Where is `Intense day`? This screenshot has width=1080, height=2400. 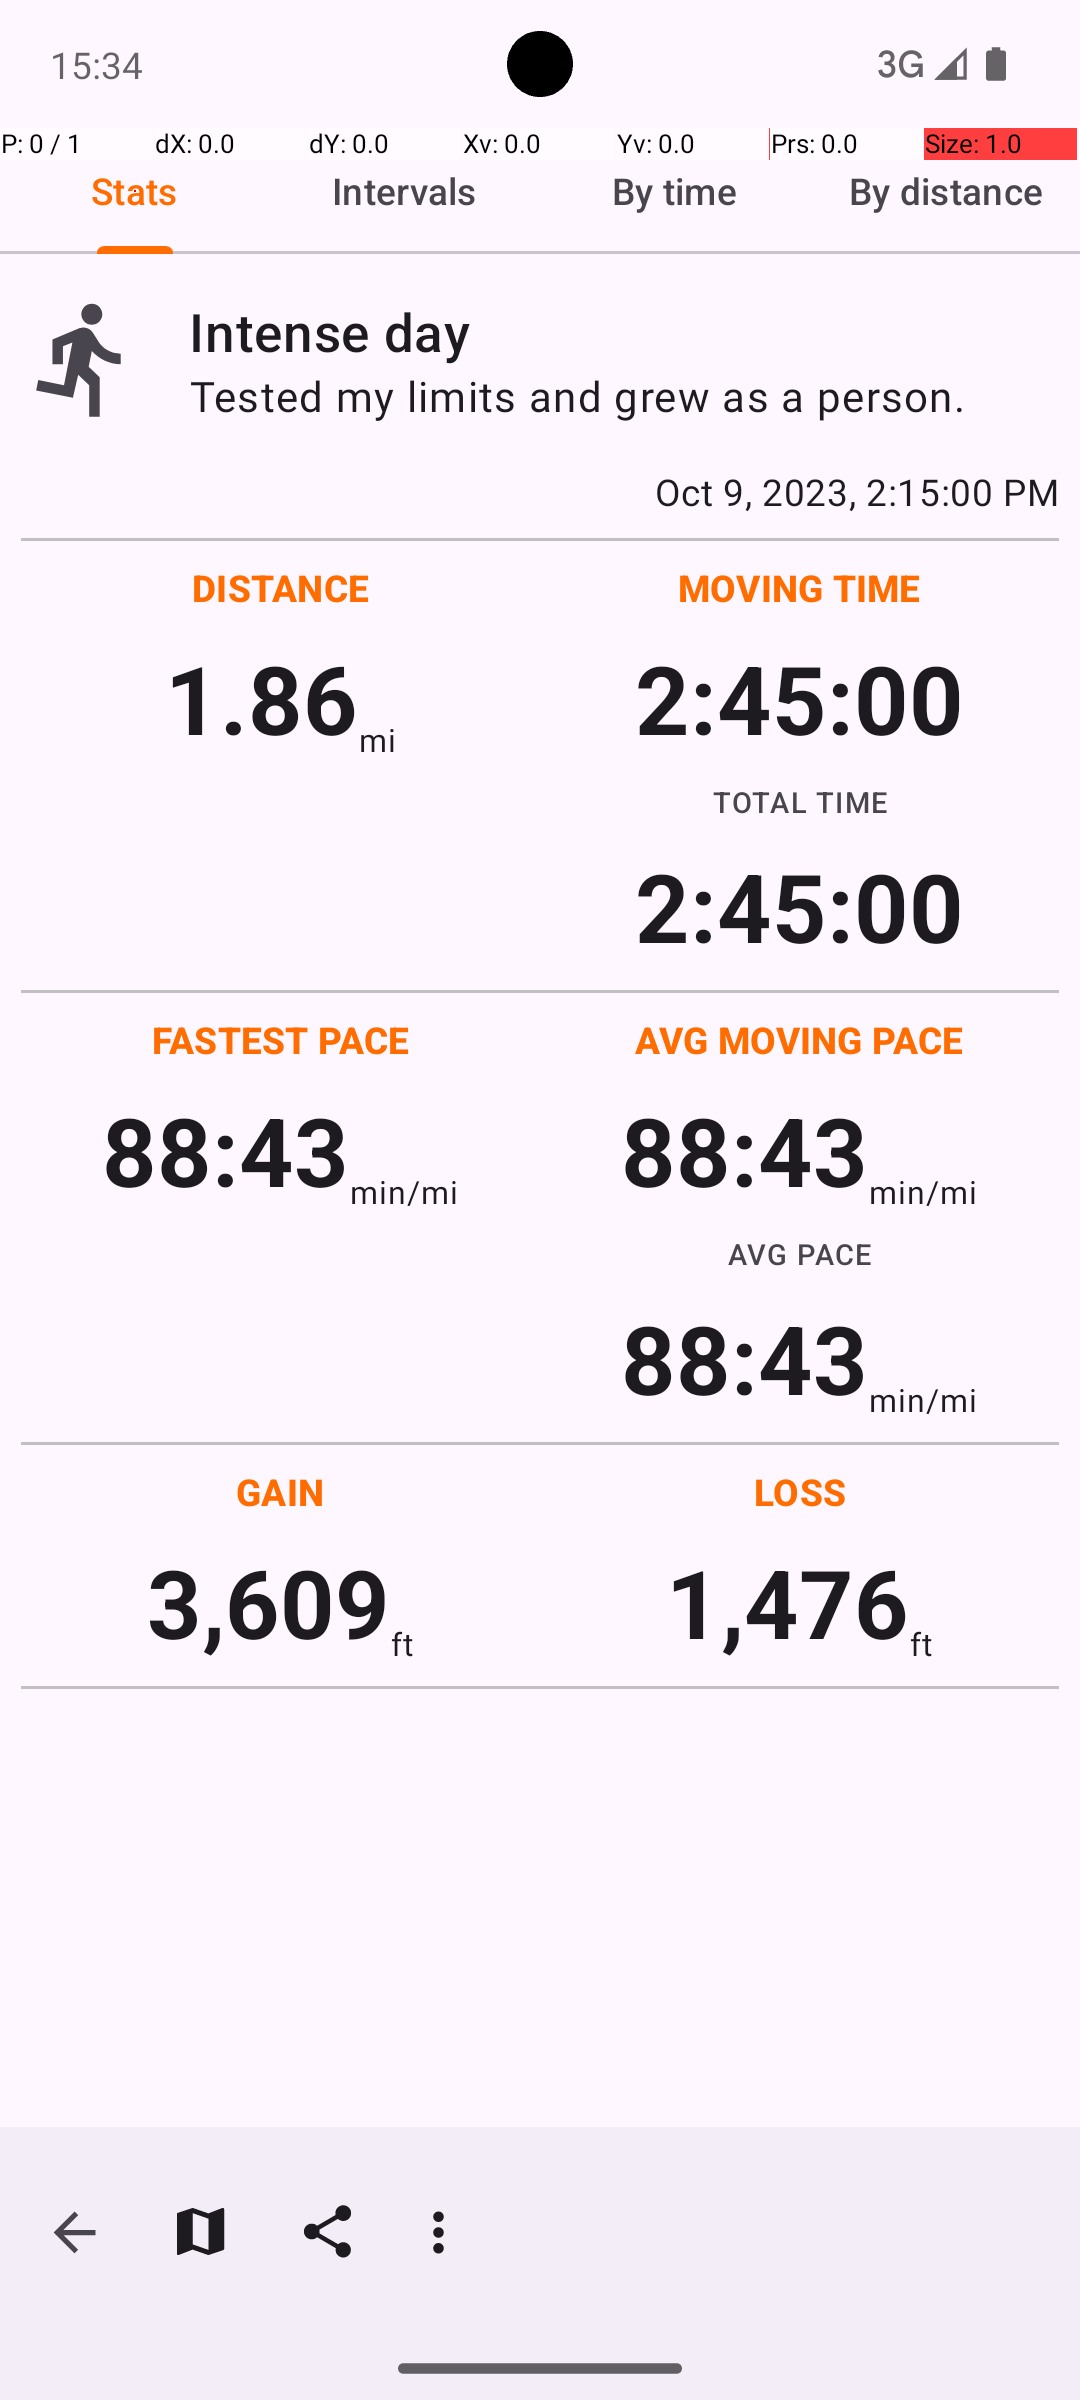
Intense day is located at coordinates (624, 332).